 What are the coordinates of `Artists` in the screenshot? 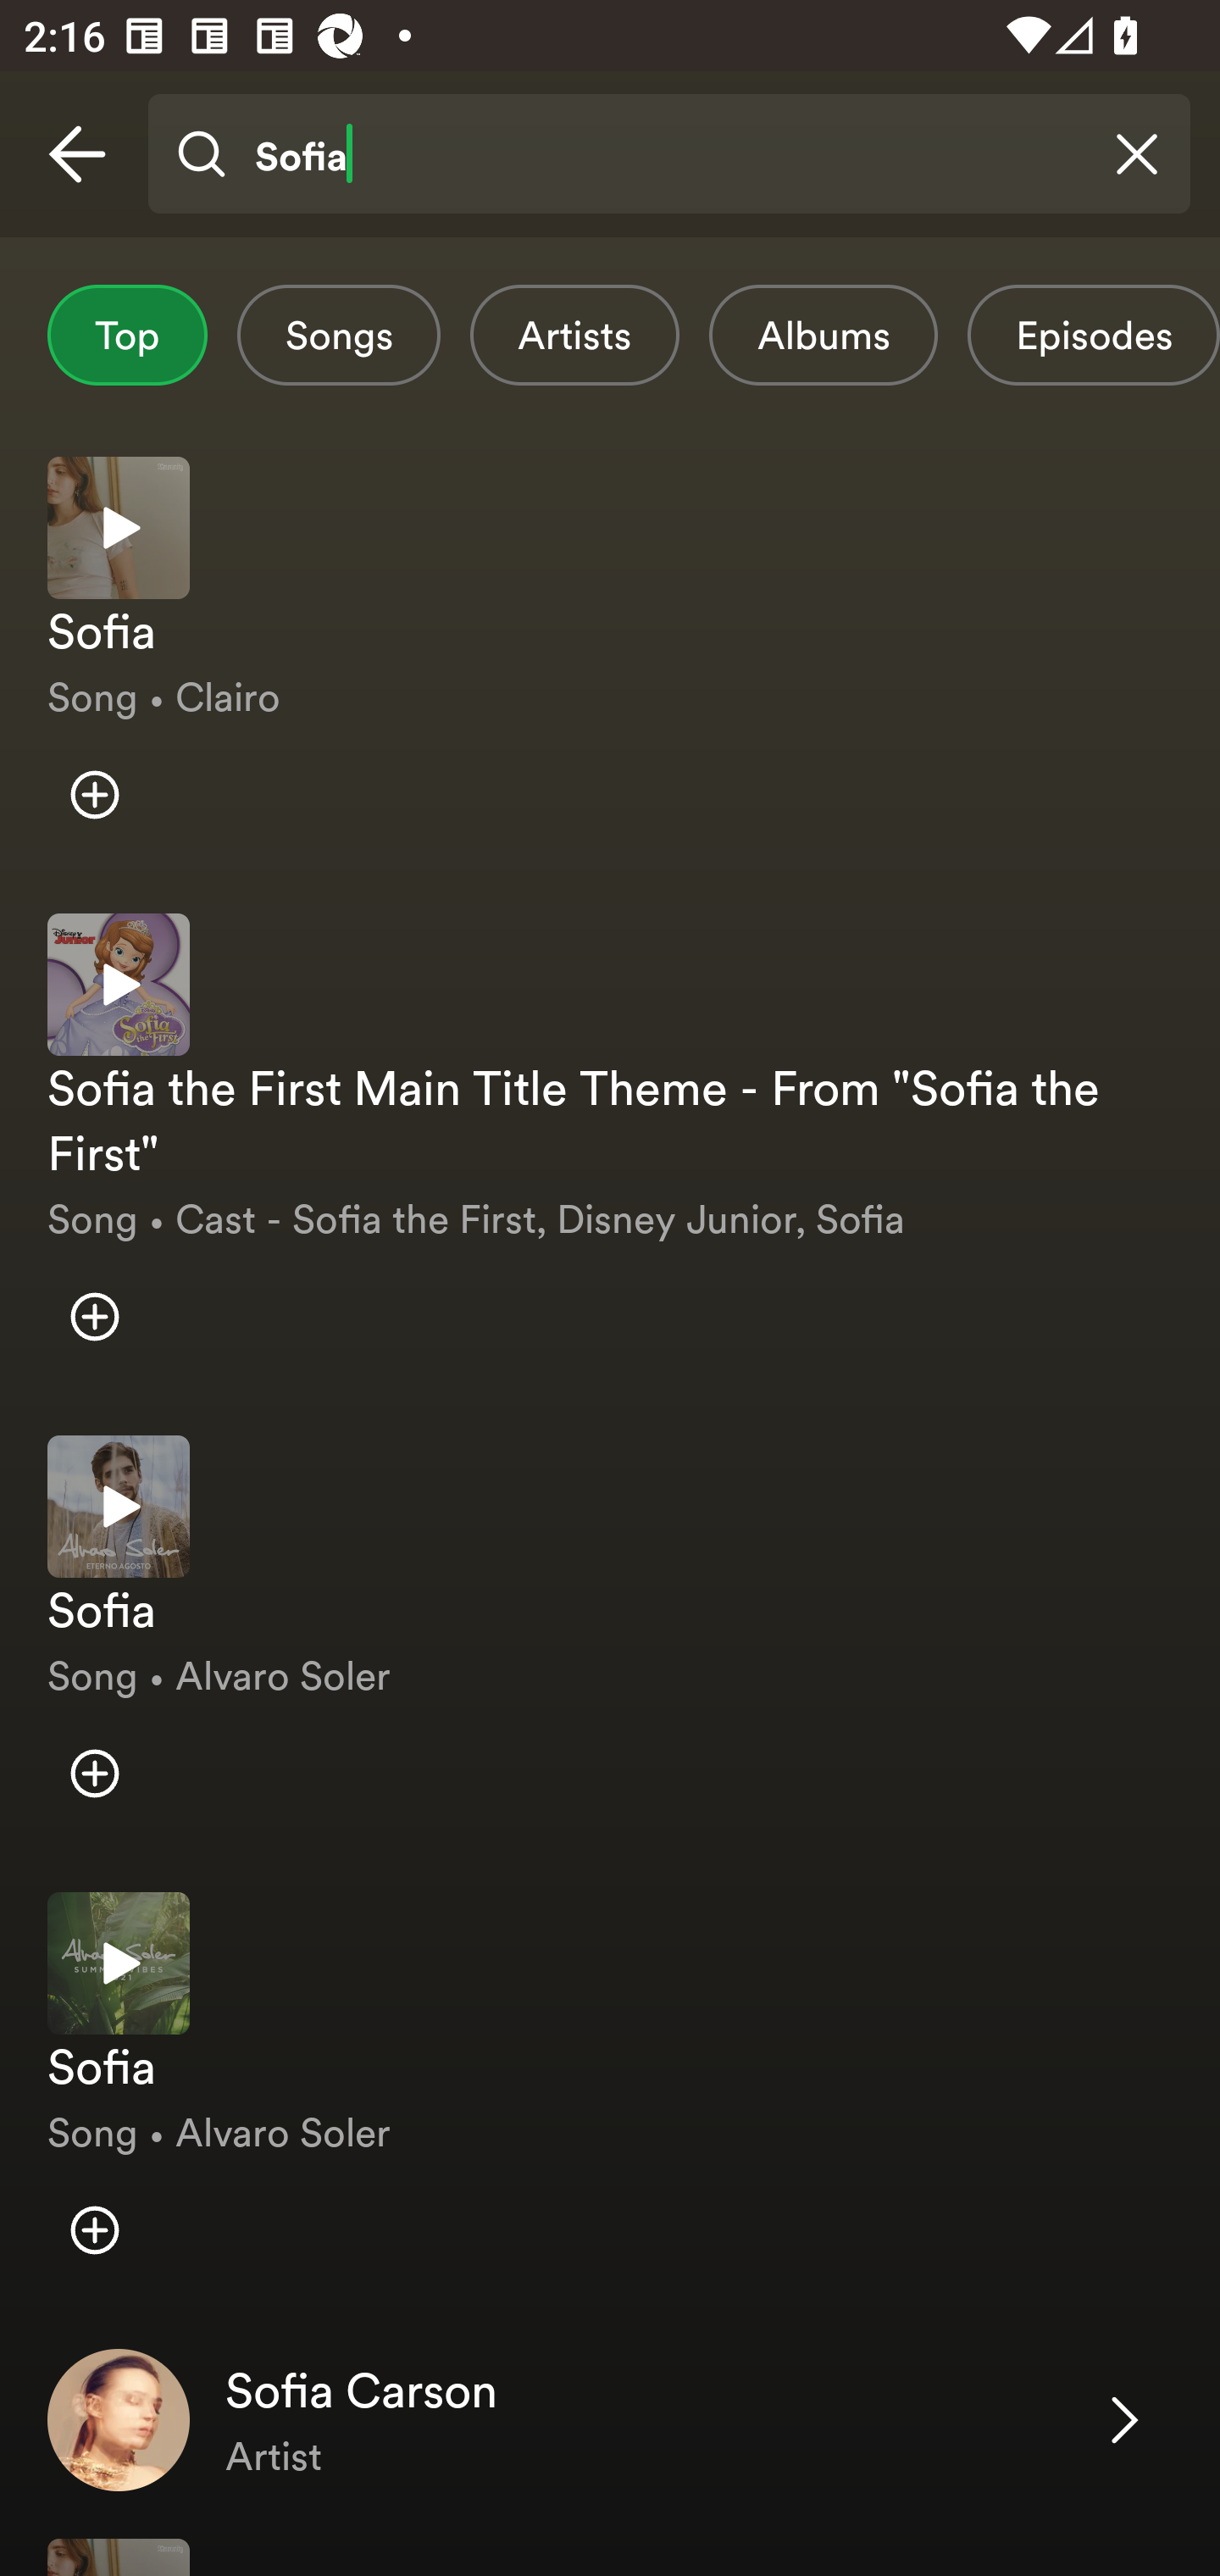 It's located at (574, 335).